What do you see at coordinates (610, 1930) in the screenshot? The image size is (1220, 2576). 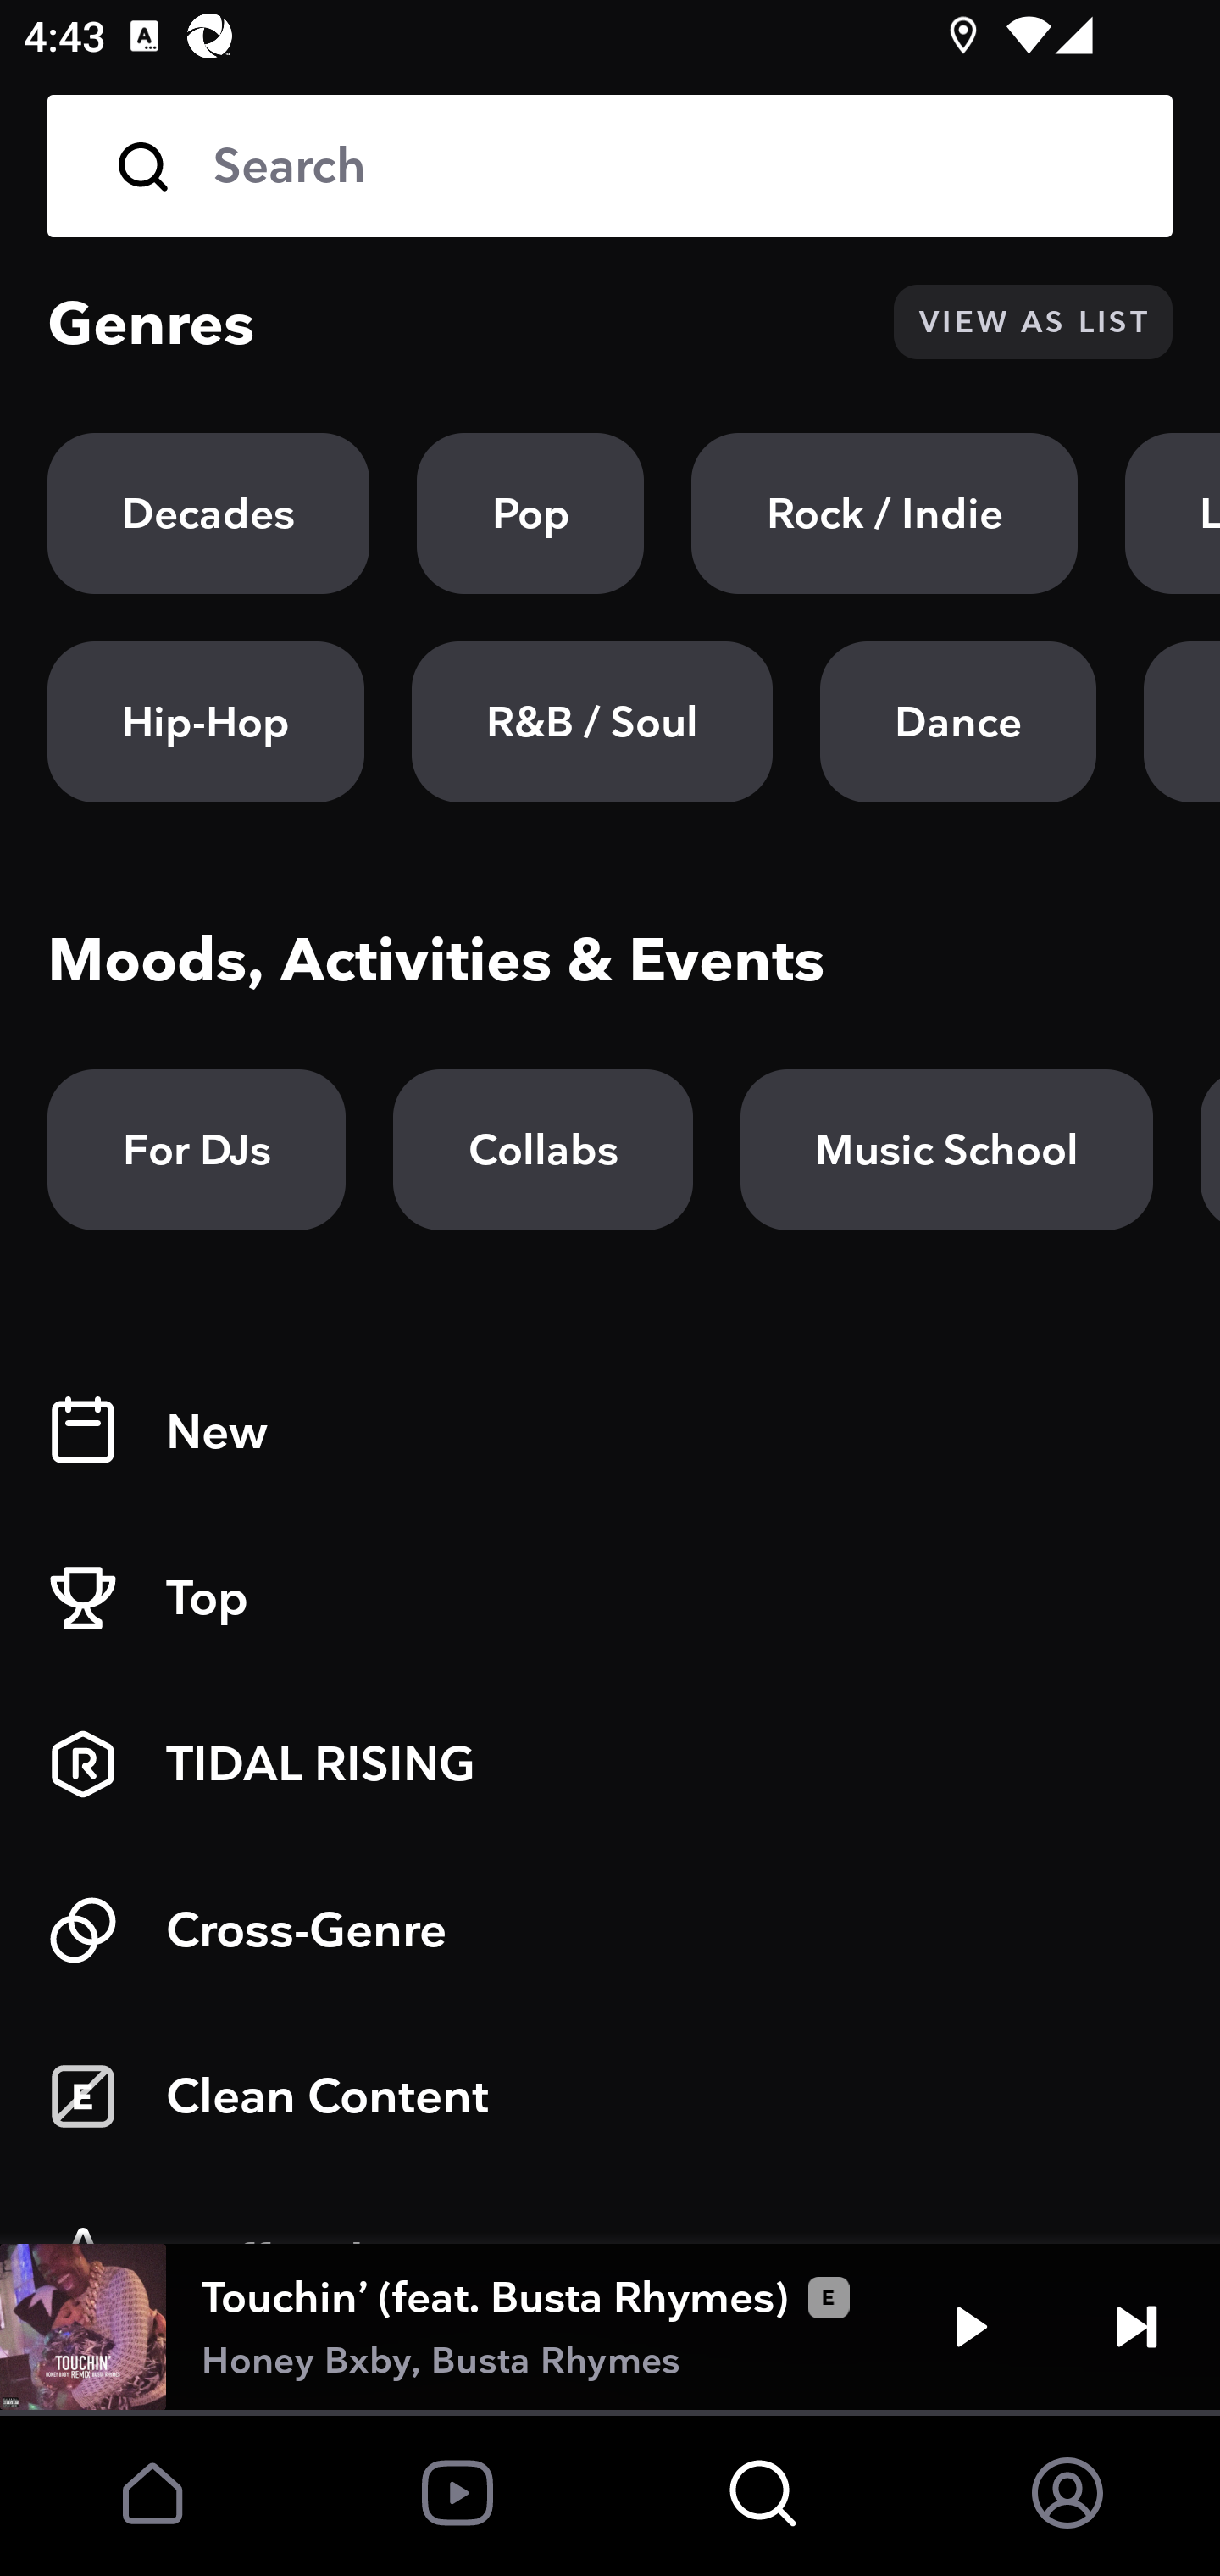 I see `Cross-Genre` at bounding box center [610, 1930].